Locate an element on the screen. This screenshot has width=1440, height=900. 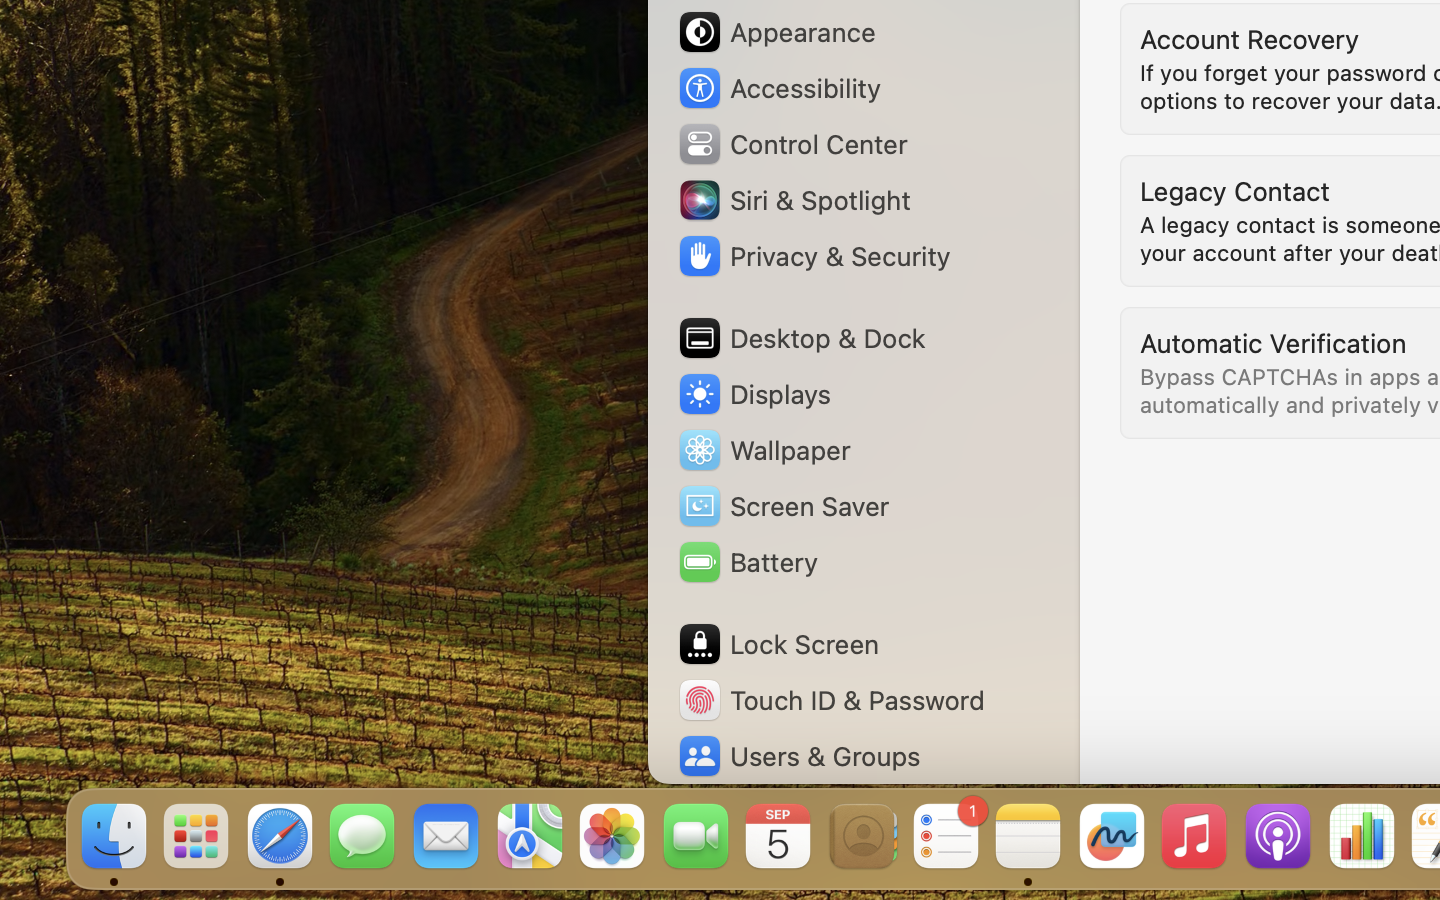
Control Center is located at coordinates (792, 144).